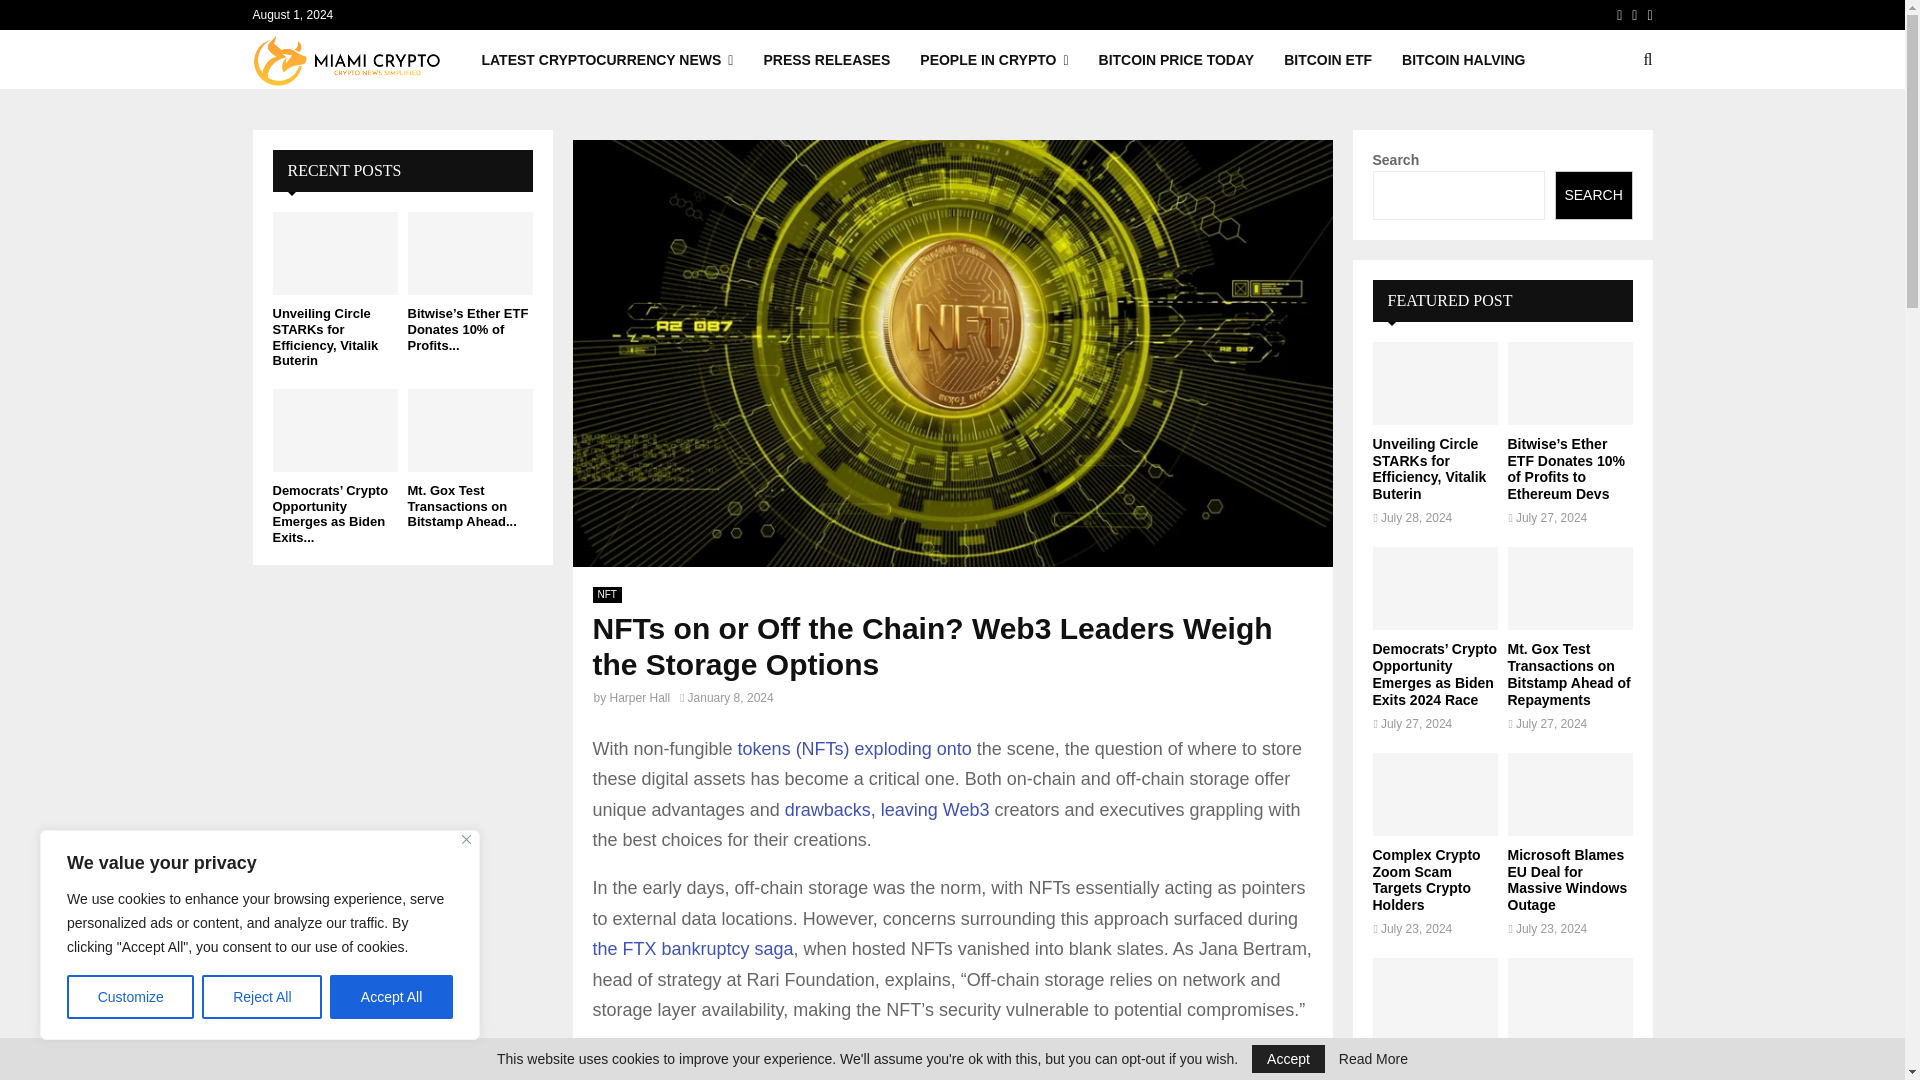 Image resolution: width=1920 pixels, height=1080 pixels. What do you see at coordinates (640, 698) in the screenshot?
I see `Harper Hall` at bounding box center [640, 698].